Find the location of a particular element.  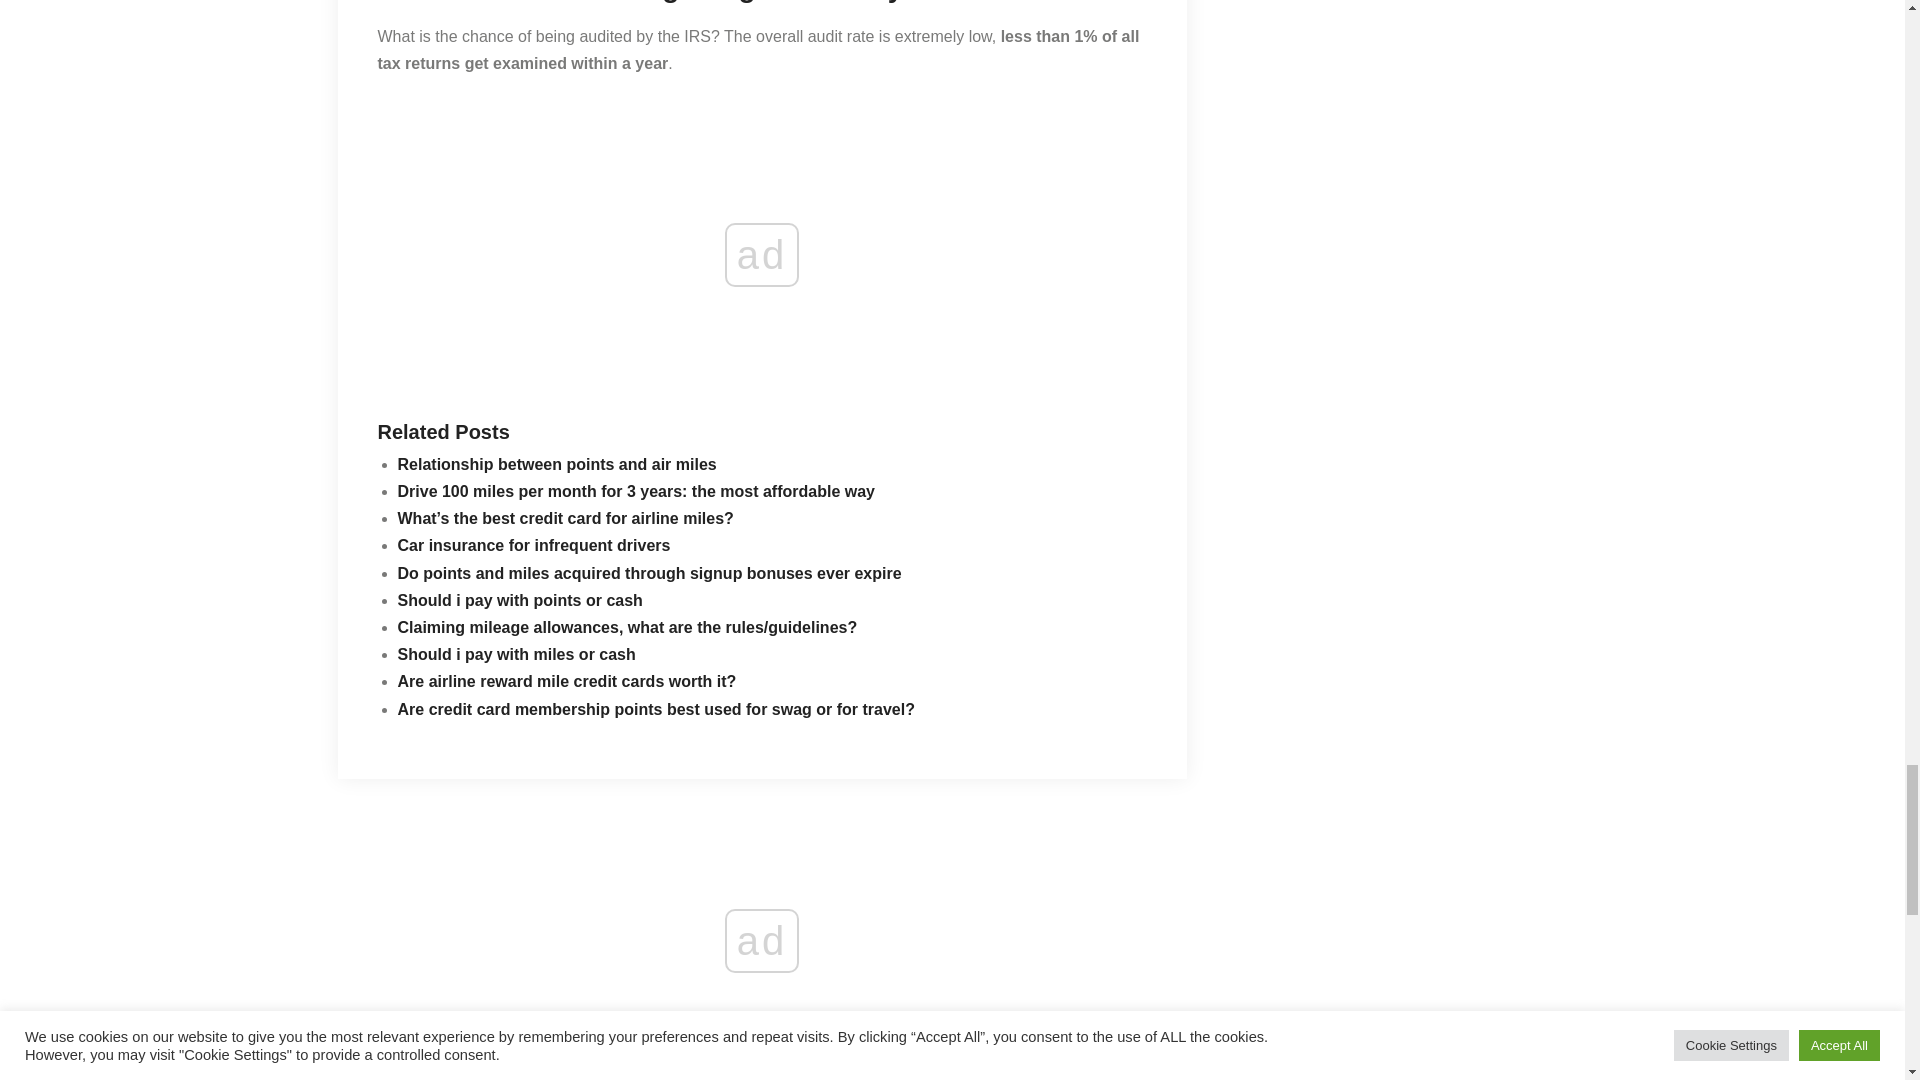

Should i pay with points or cash is located at coordinates (520, 600).